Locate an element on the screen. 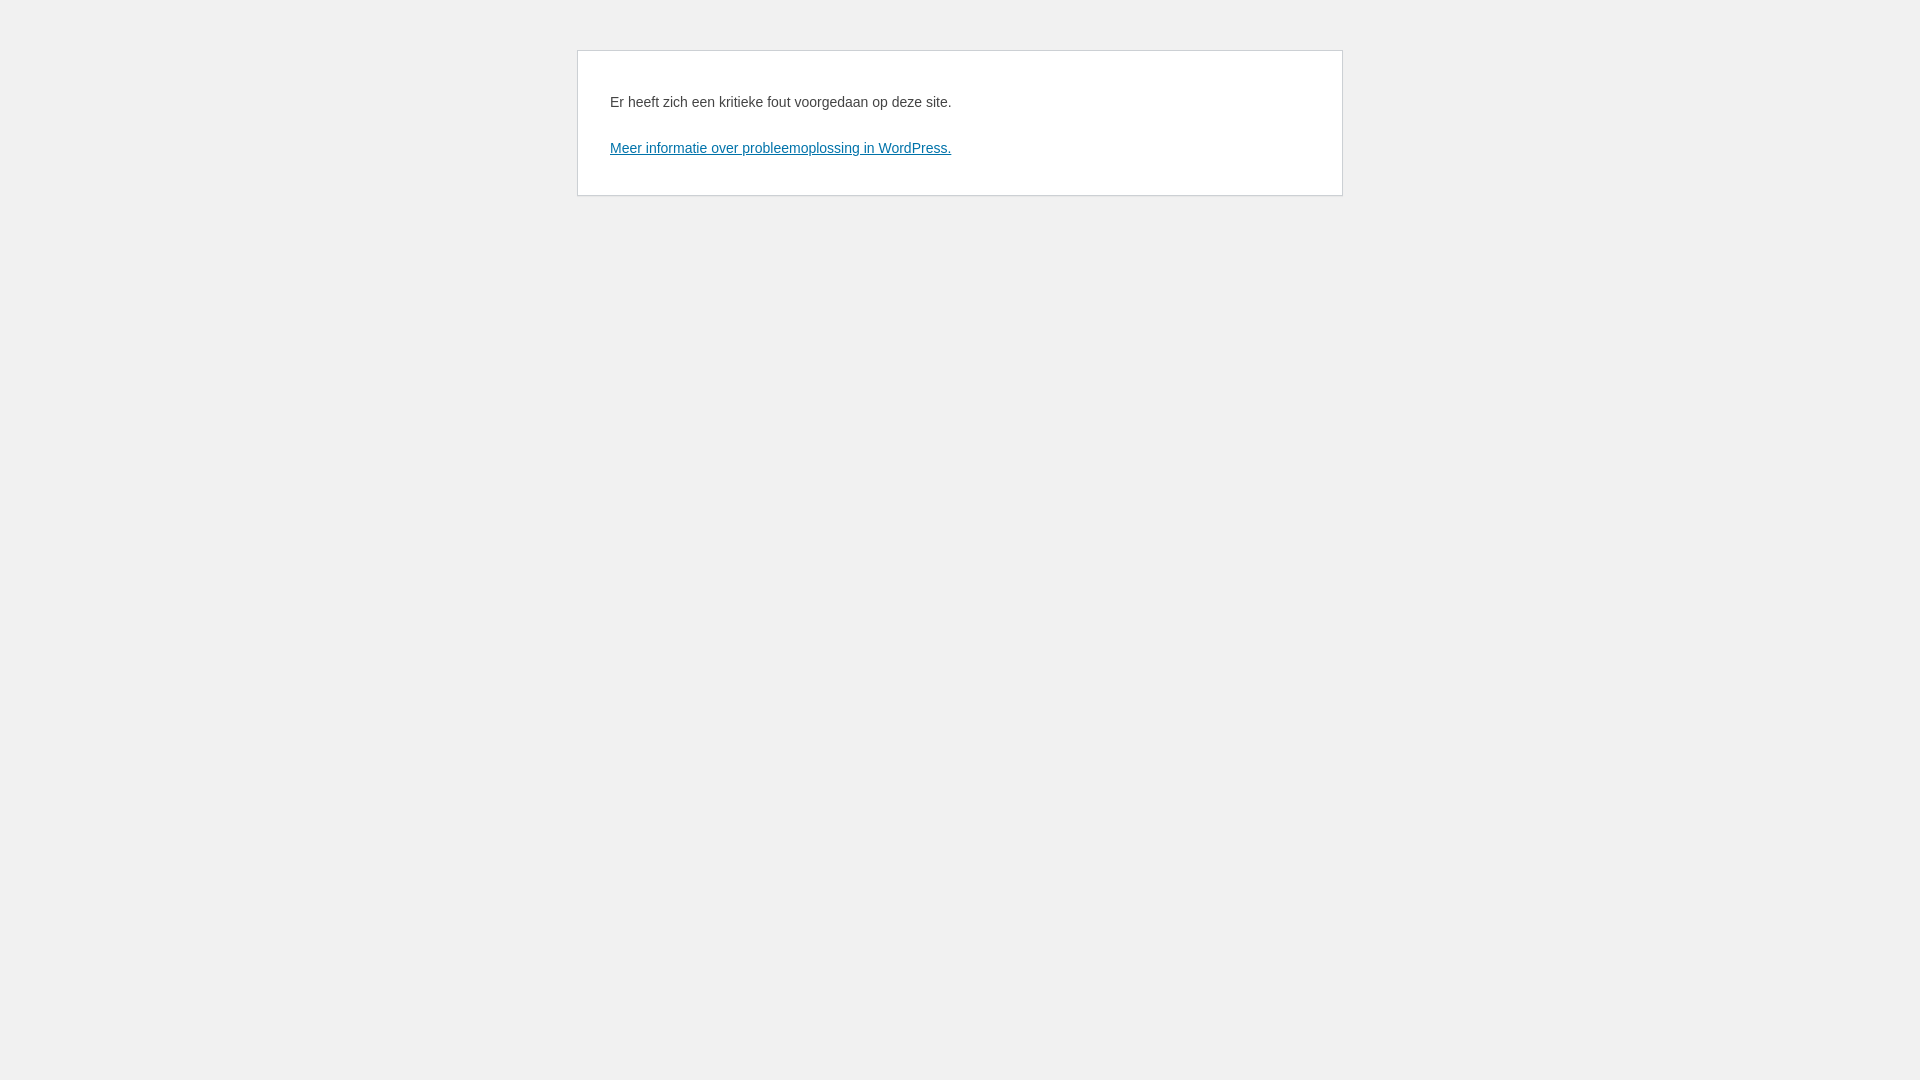 The height and width of the screenshot is (1080, 1920). Meer informatie over probleemoplossing in WordPress. is located at coordinates (780, 148).